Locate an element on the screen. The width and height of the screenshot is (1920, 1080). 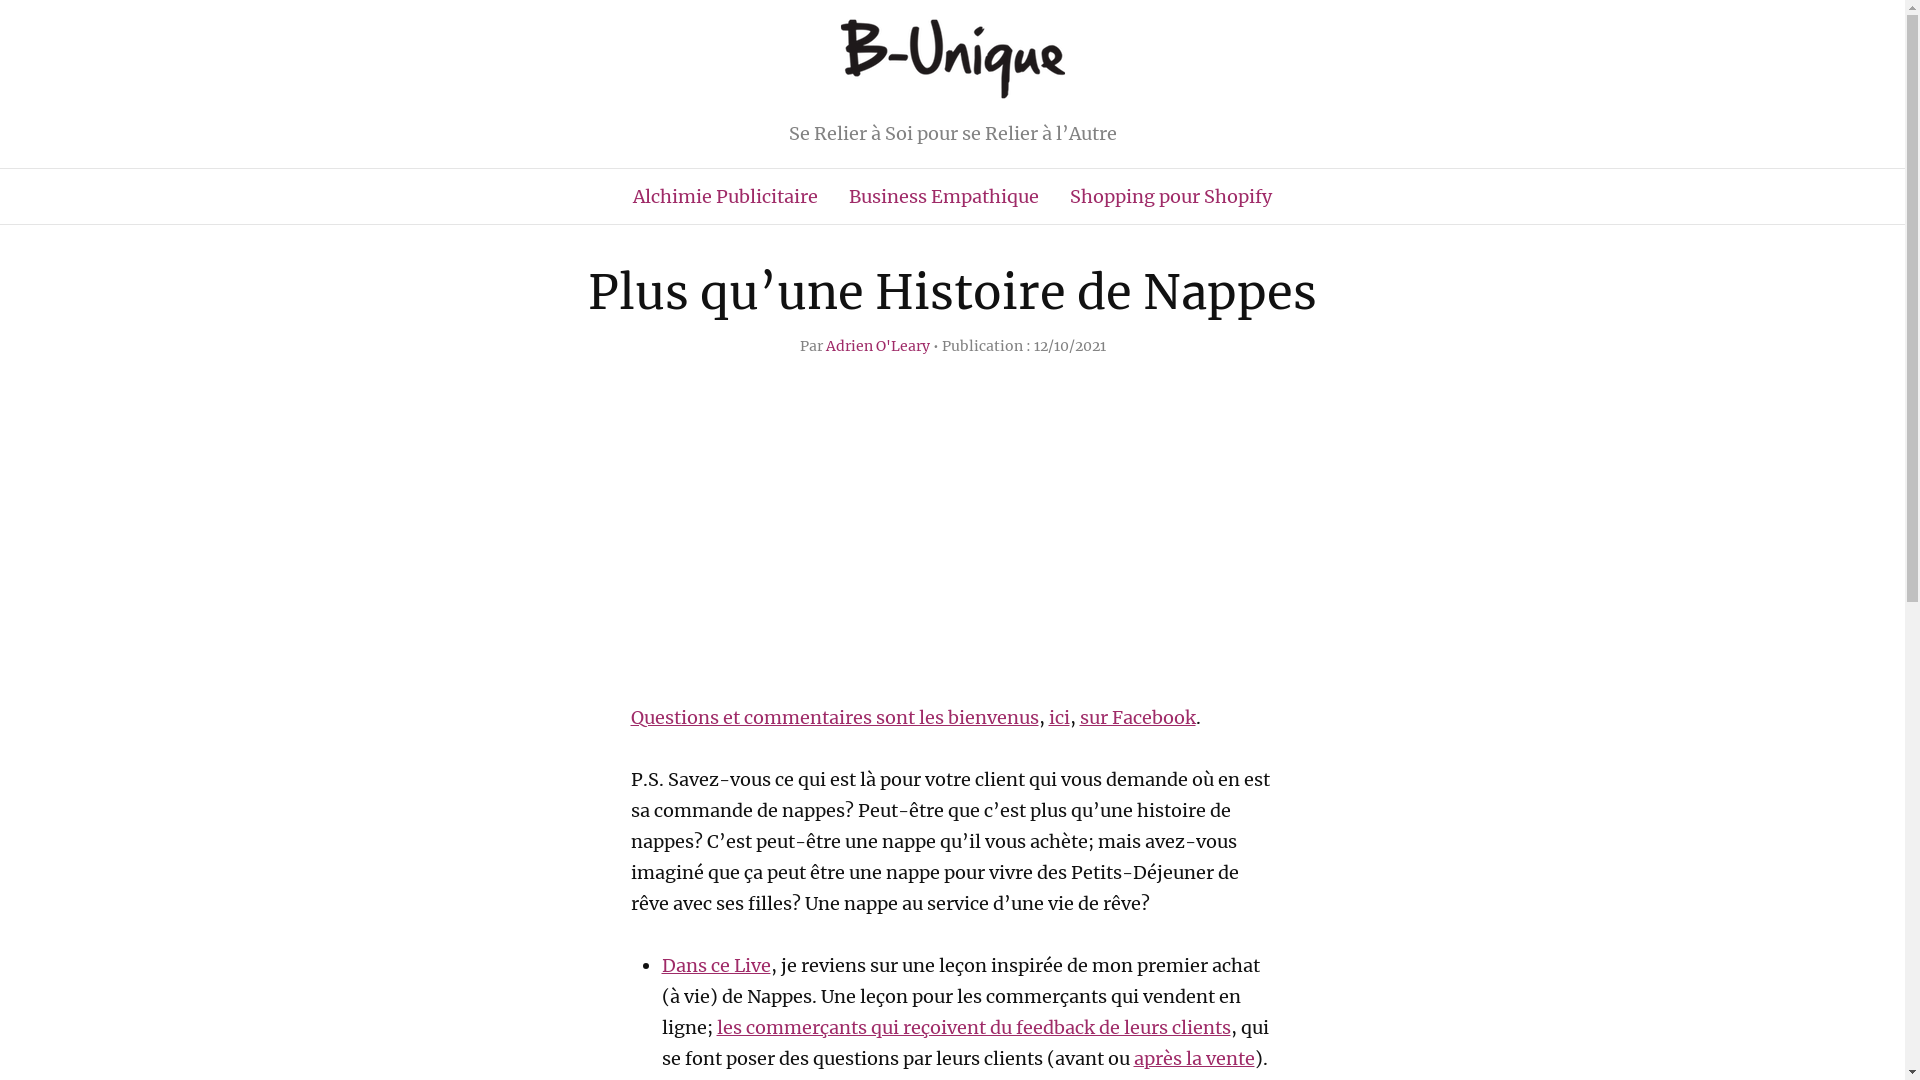
Questions et commentaires sont les bienvenus is located at coordinates (834, 718).